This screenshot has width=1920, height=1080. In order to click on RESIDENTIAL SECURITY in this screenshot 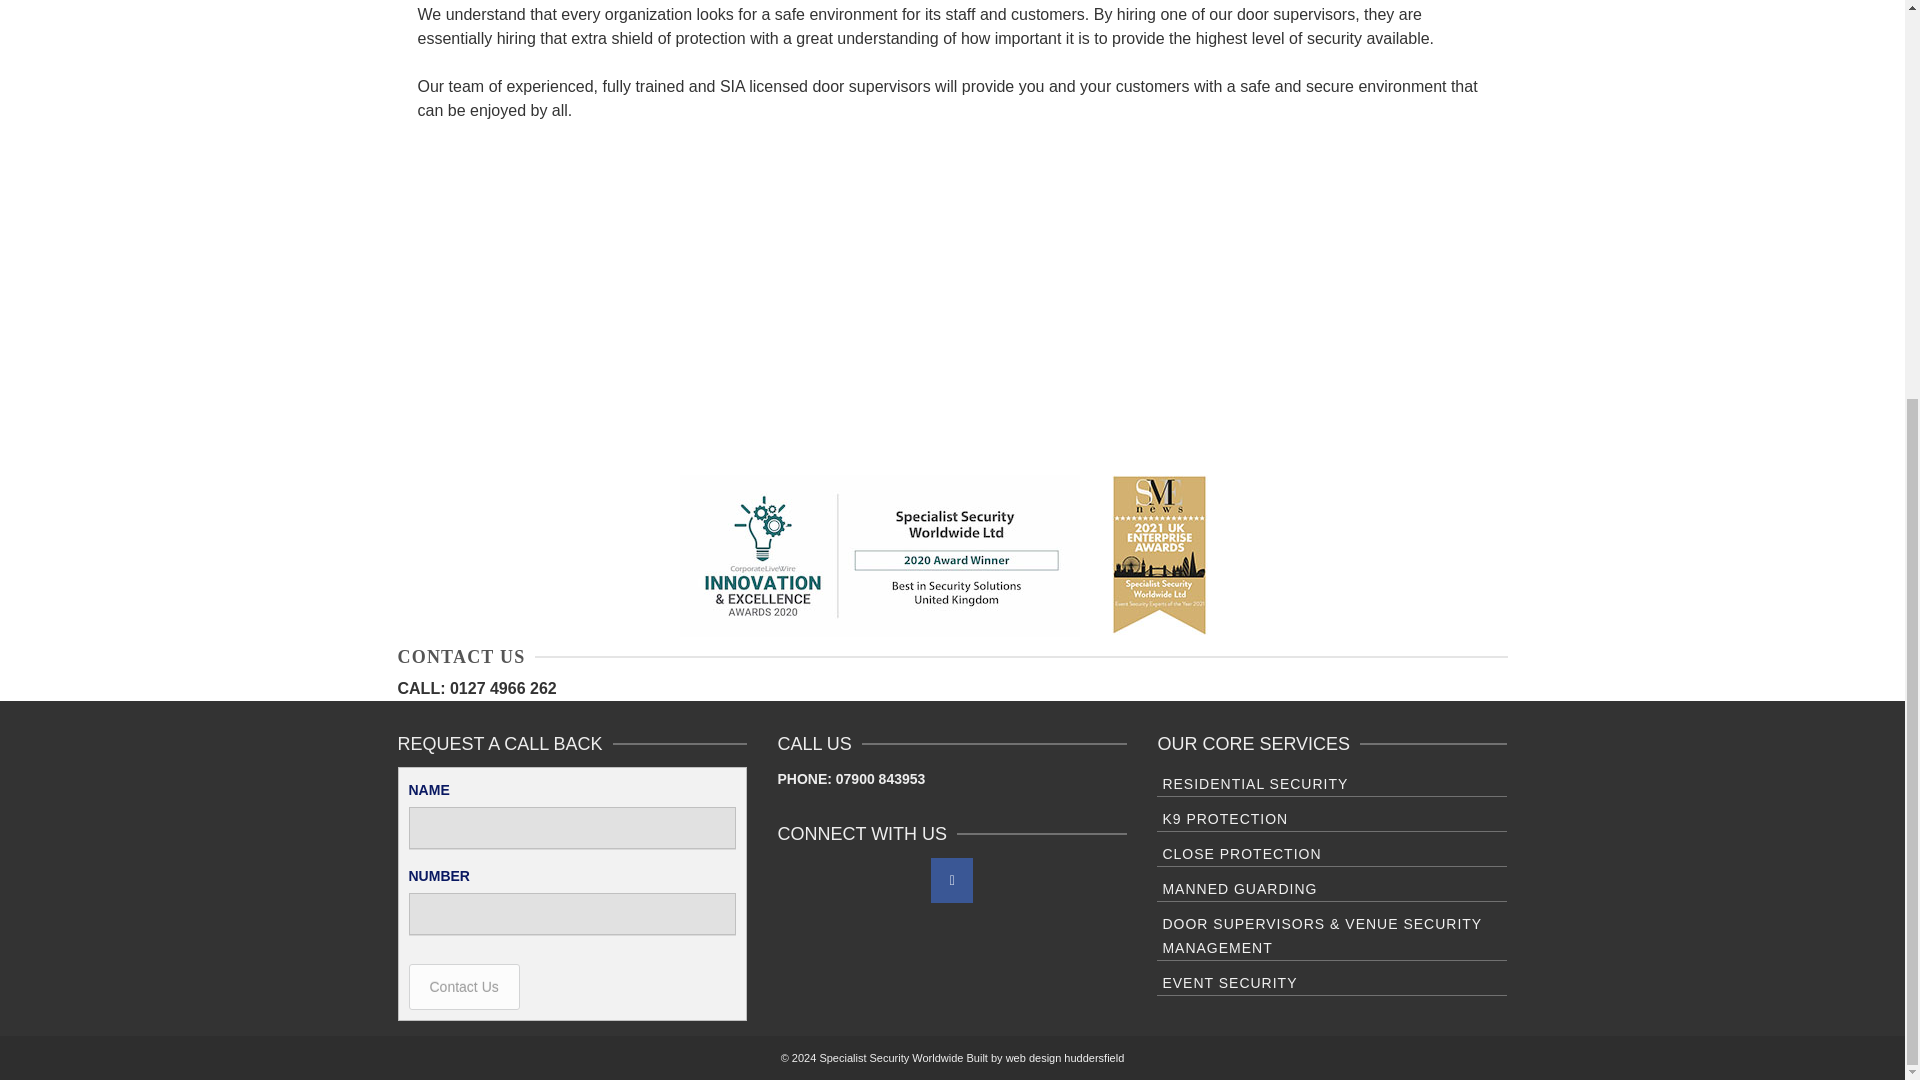, I will do `click(1332, 782)`.